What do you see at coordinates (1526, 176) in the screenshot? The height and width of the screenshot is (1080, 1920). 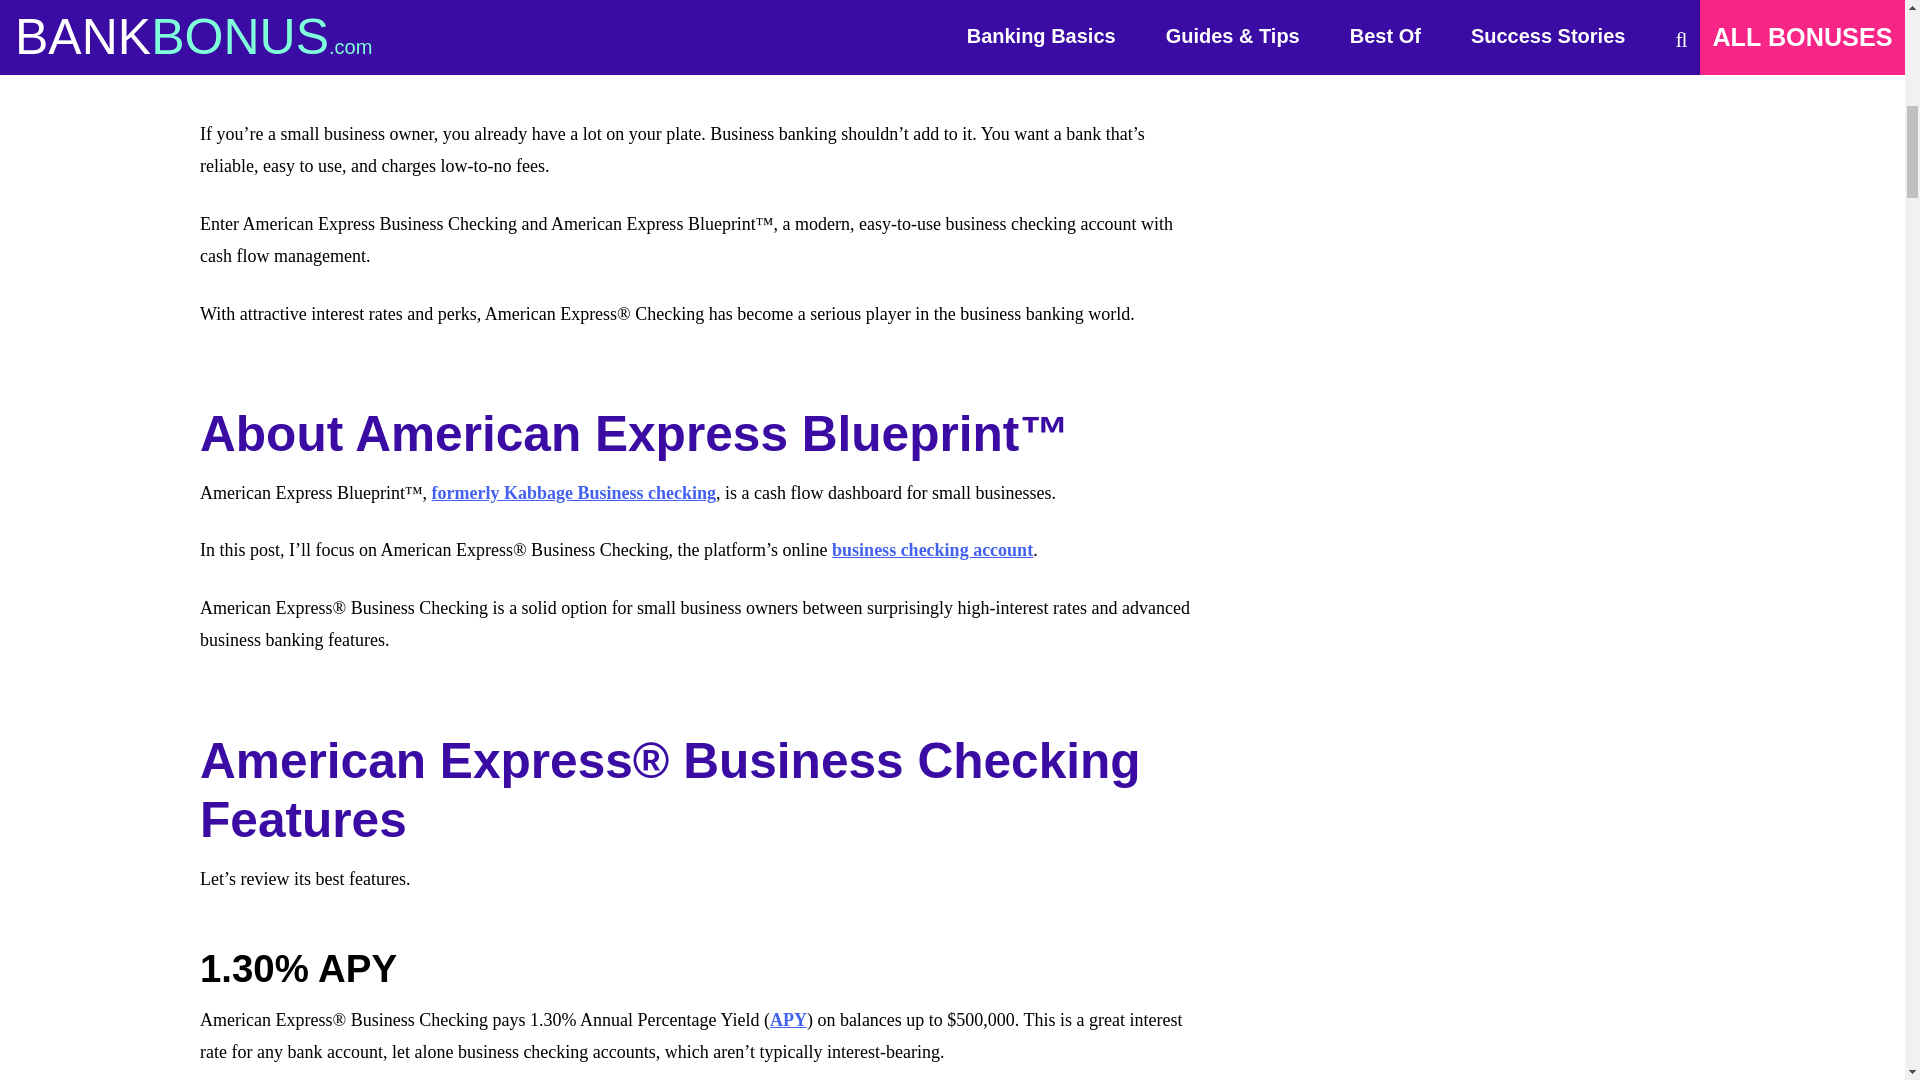 I see `About` at bounding box center [1526, 176].